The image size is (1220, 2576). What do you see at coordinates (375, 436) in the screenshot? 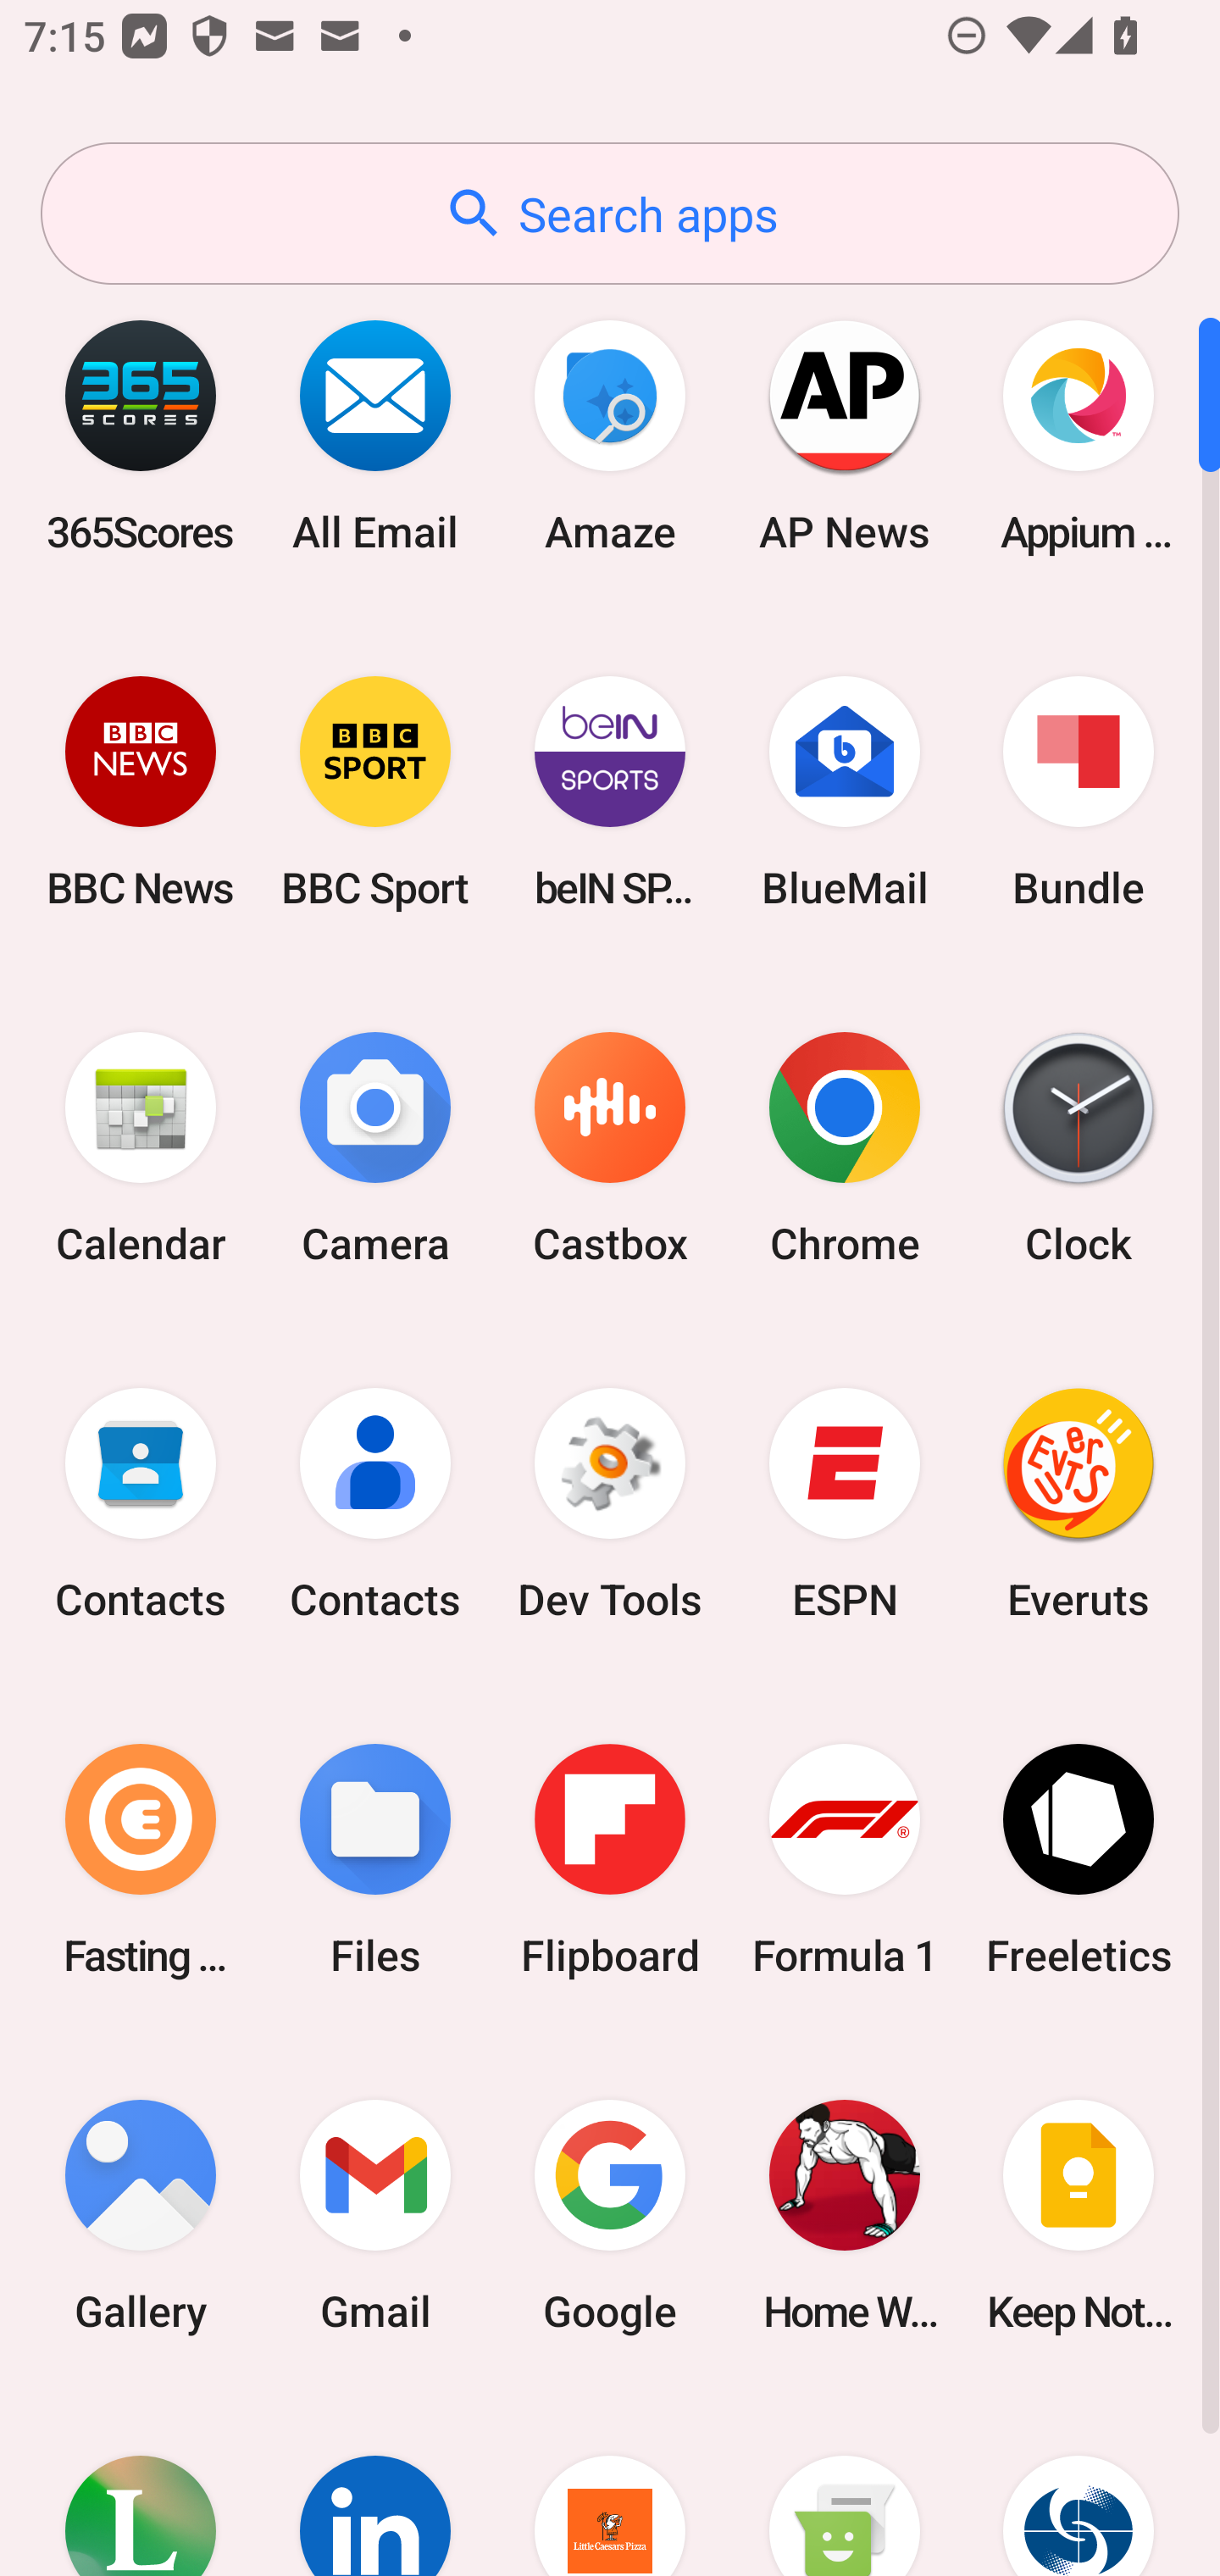
I see `All Email` at bounding box center [375, 436].